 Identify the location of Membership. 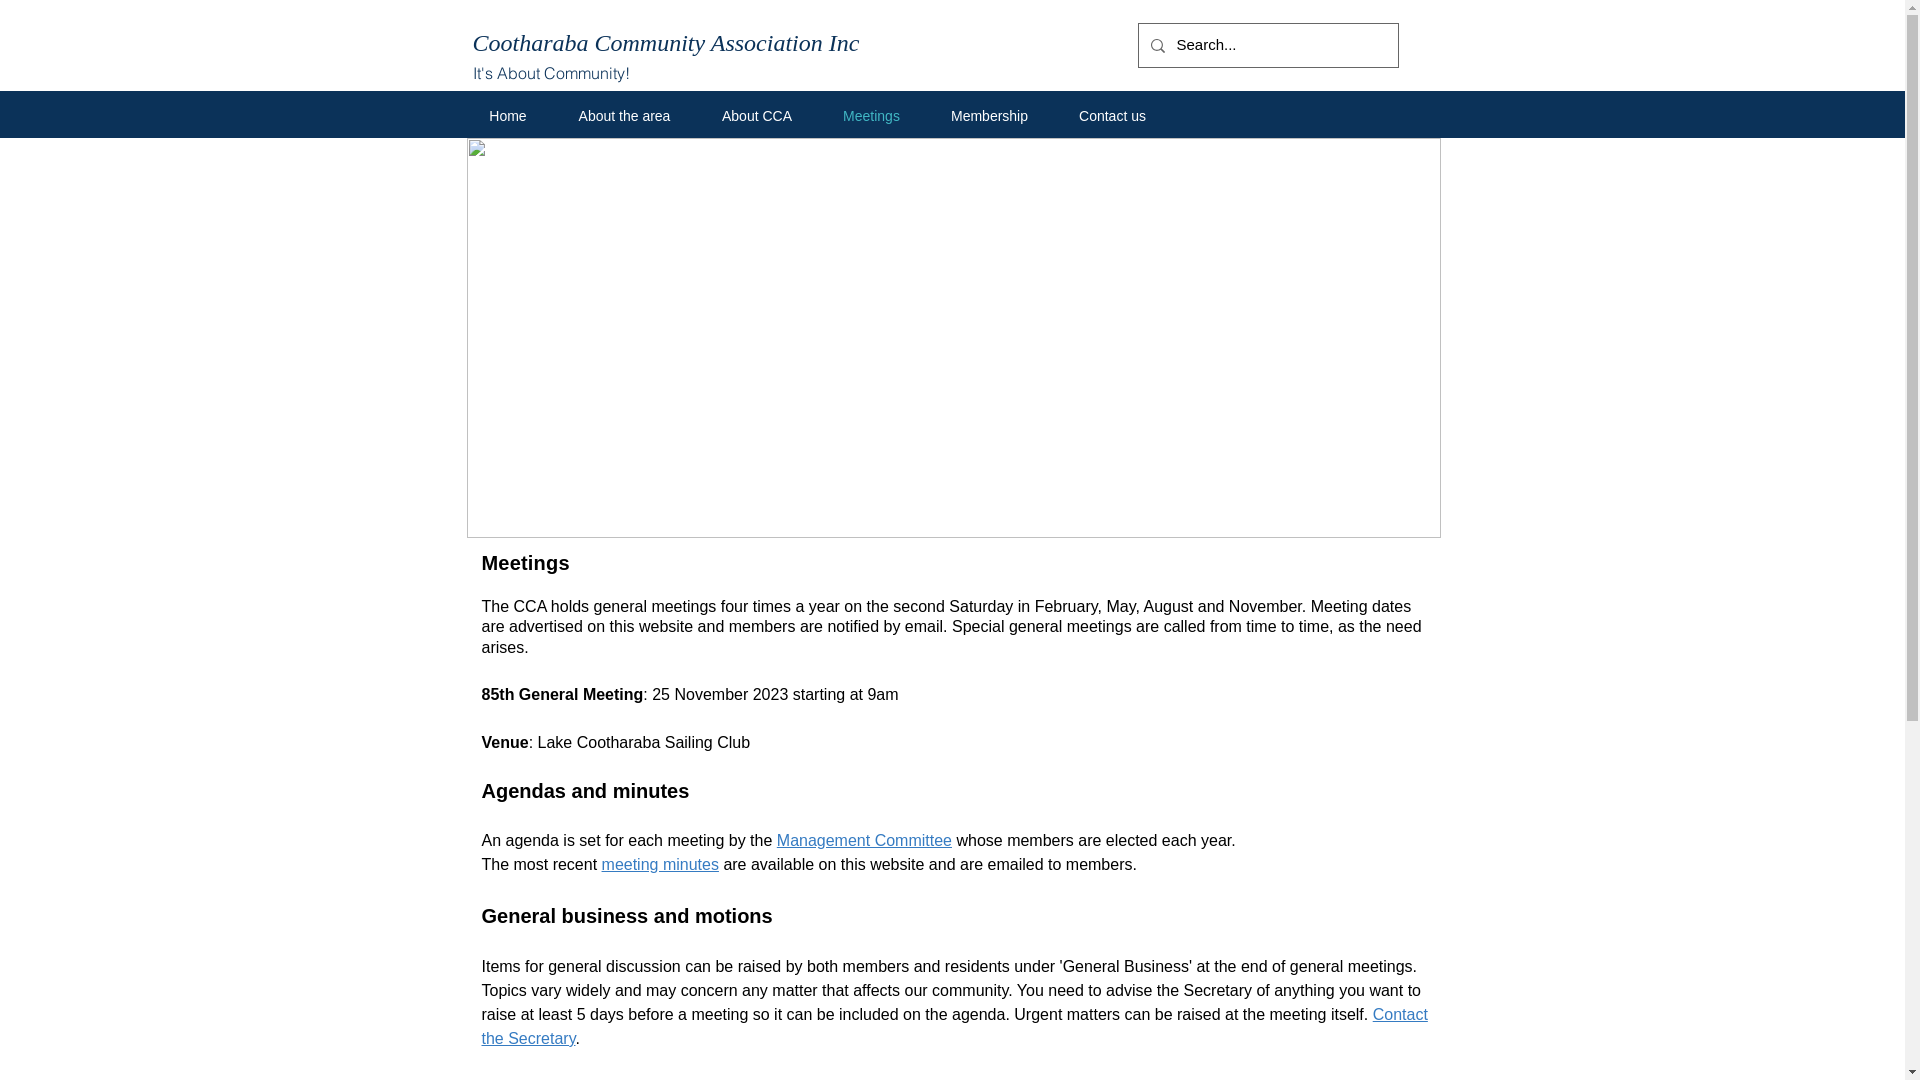
(990, 116).